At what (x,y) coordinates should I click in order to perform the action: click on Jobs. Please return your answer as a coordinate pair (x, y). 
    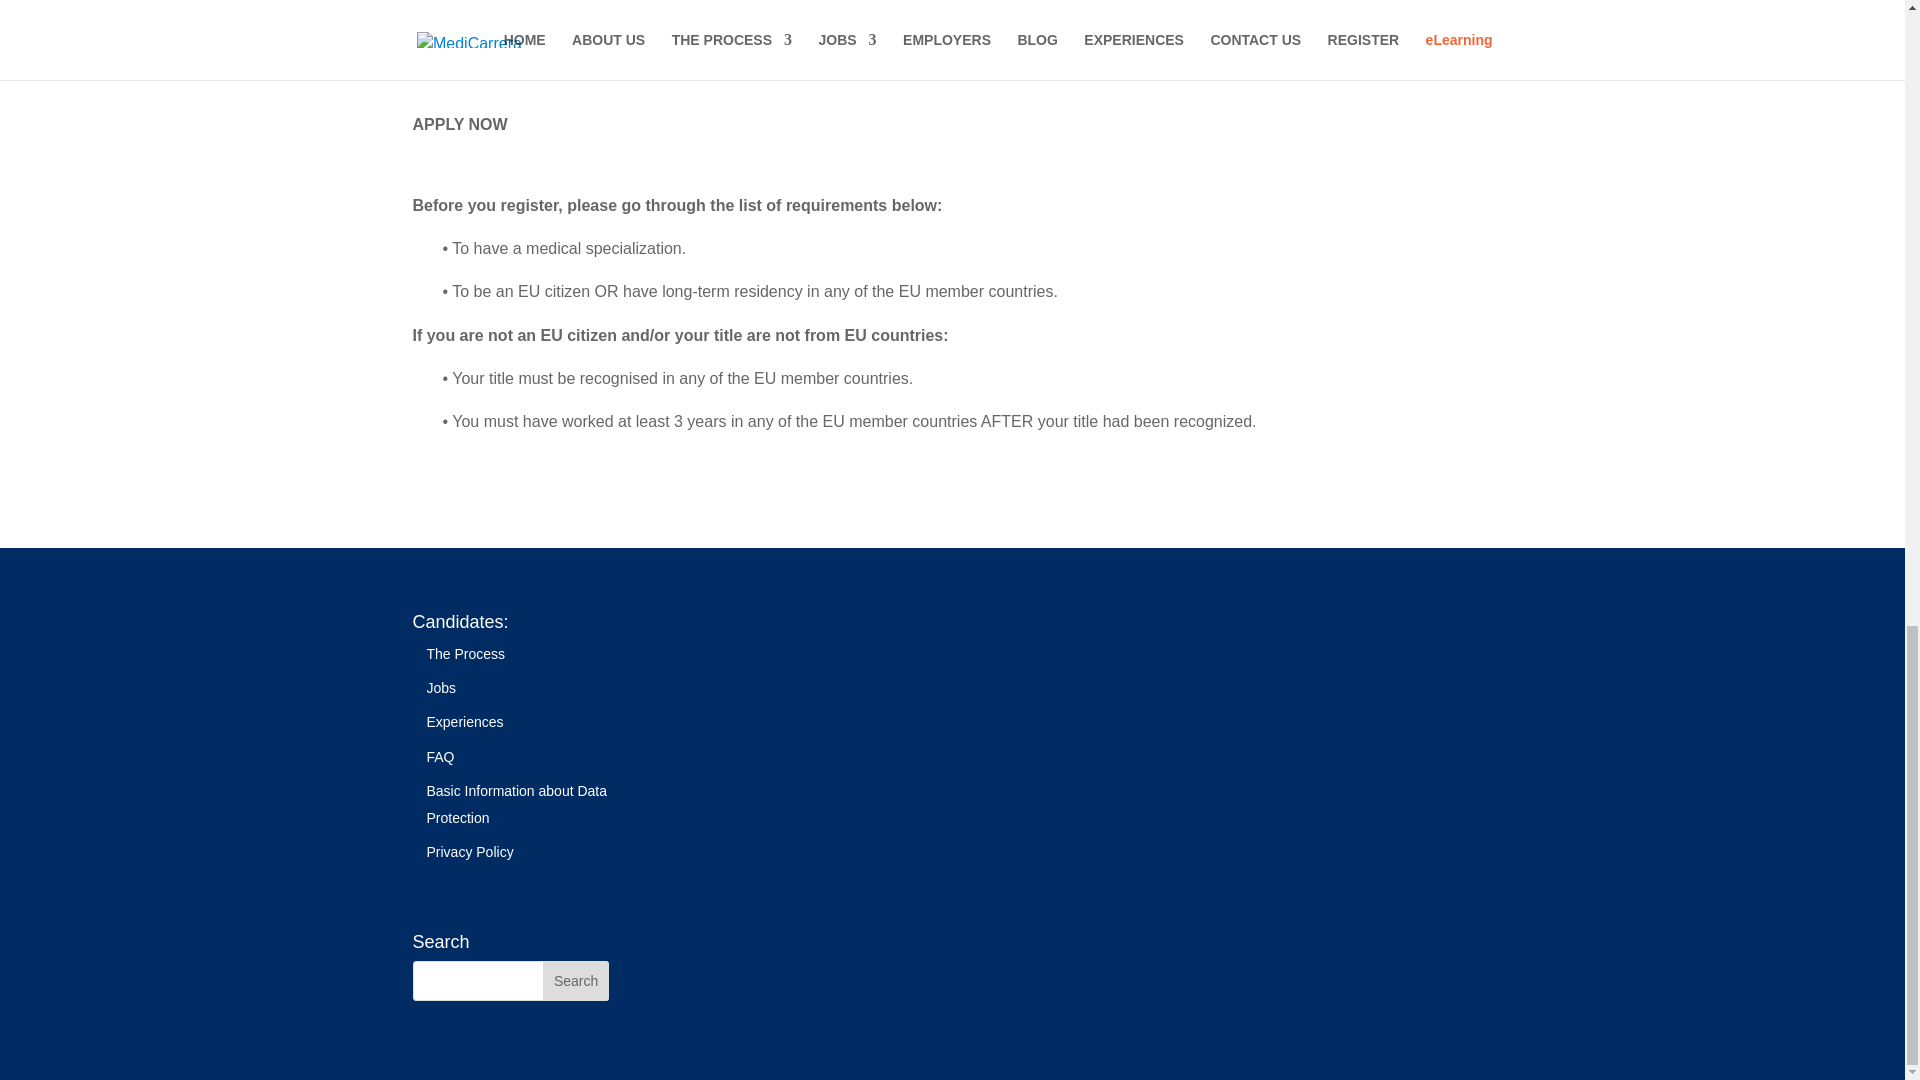
    Looking at the image, I should click on (441, 688).